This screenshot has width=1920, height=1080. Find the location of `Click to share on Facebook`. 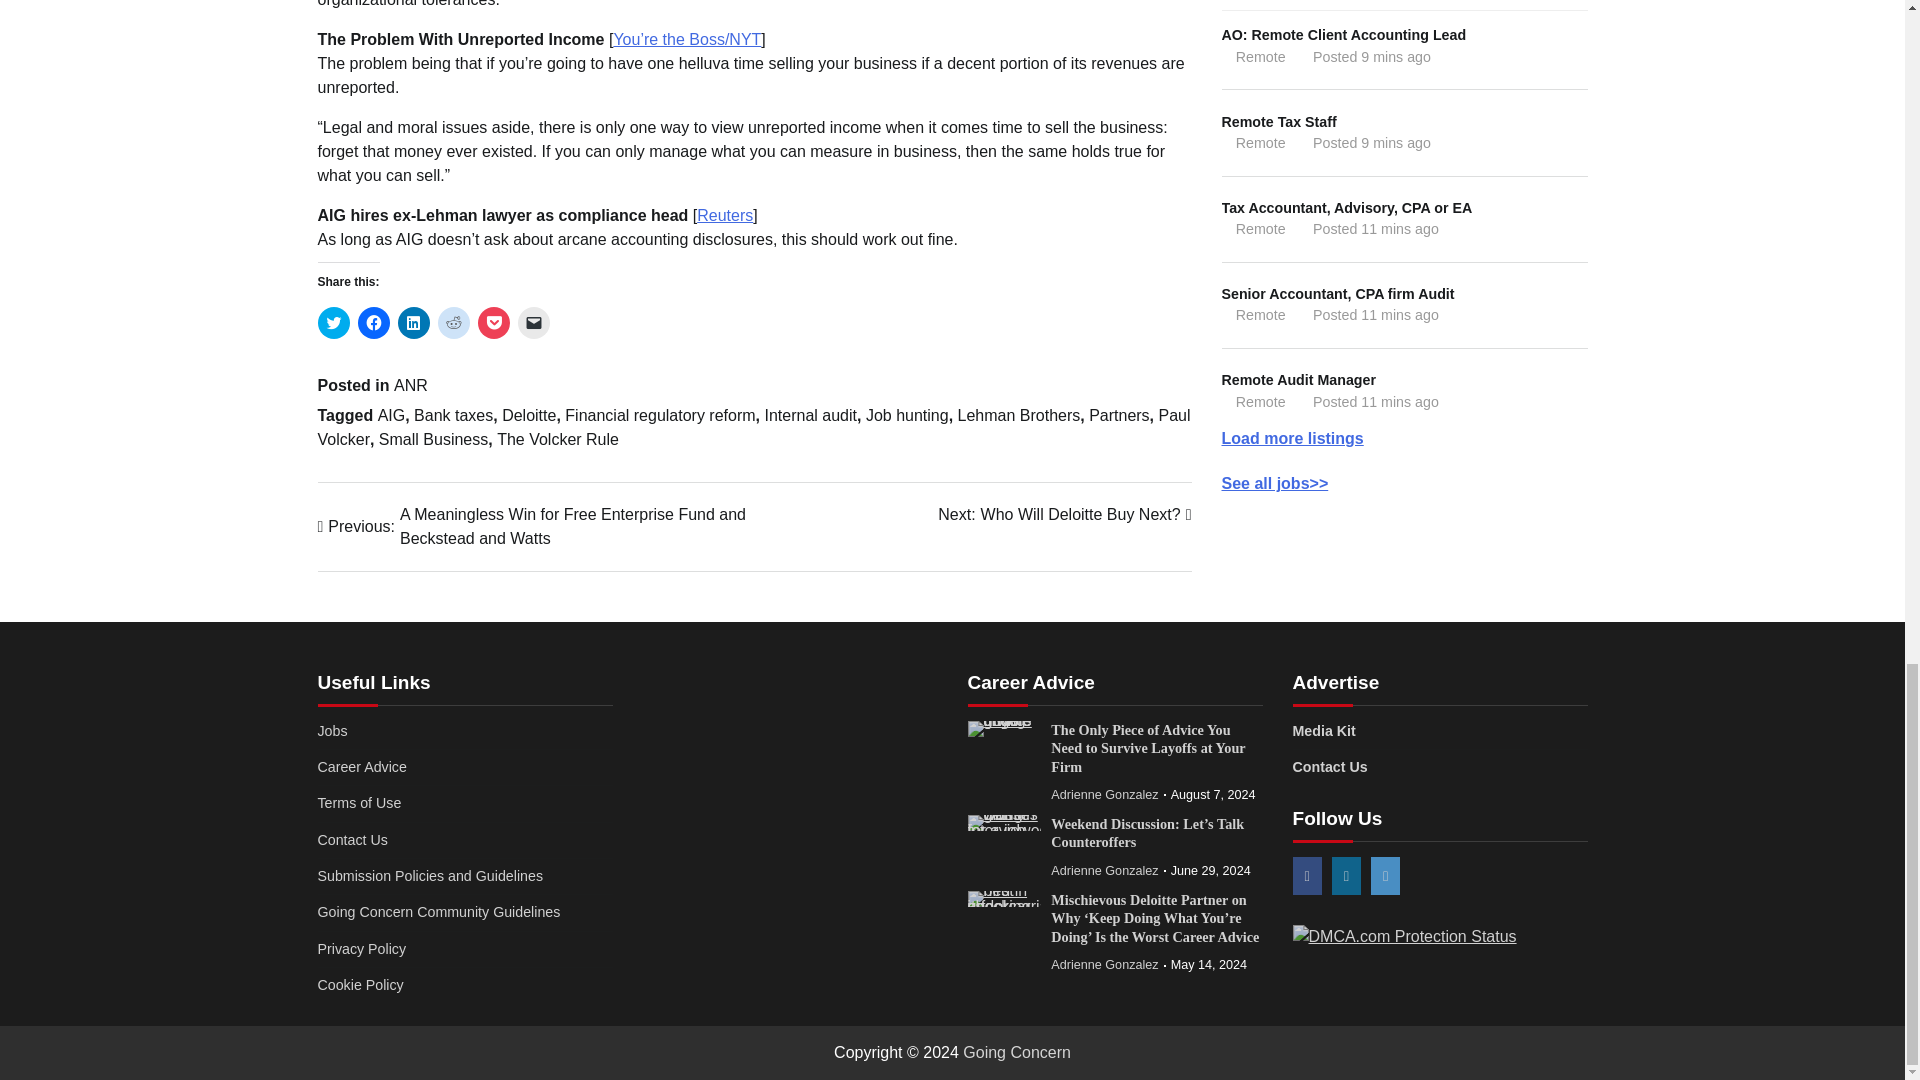

Click to share on Facebook is located at coordinates (373, 322).